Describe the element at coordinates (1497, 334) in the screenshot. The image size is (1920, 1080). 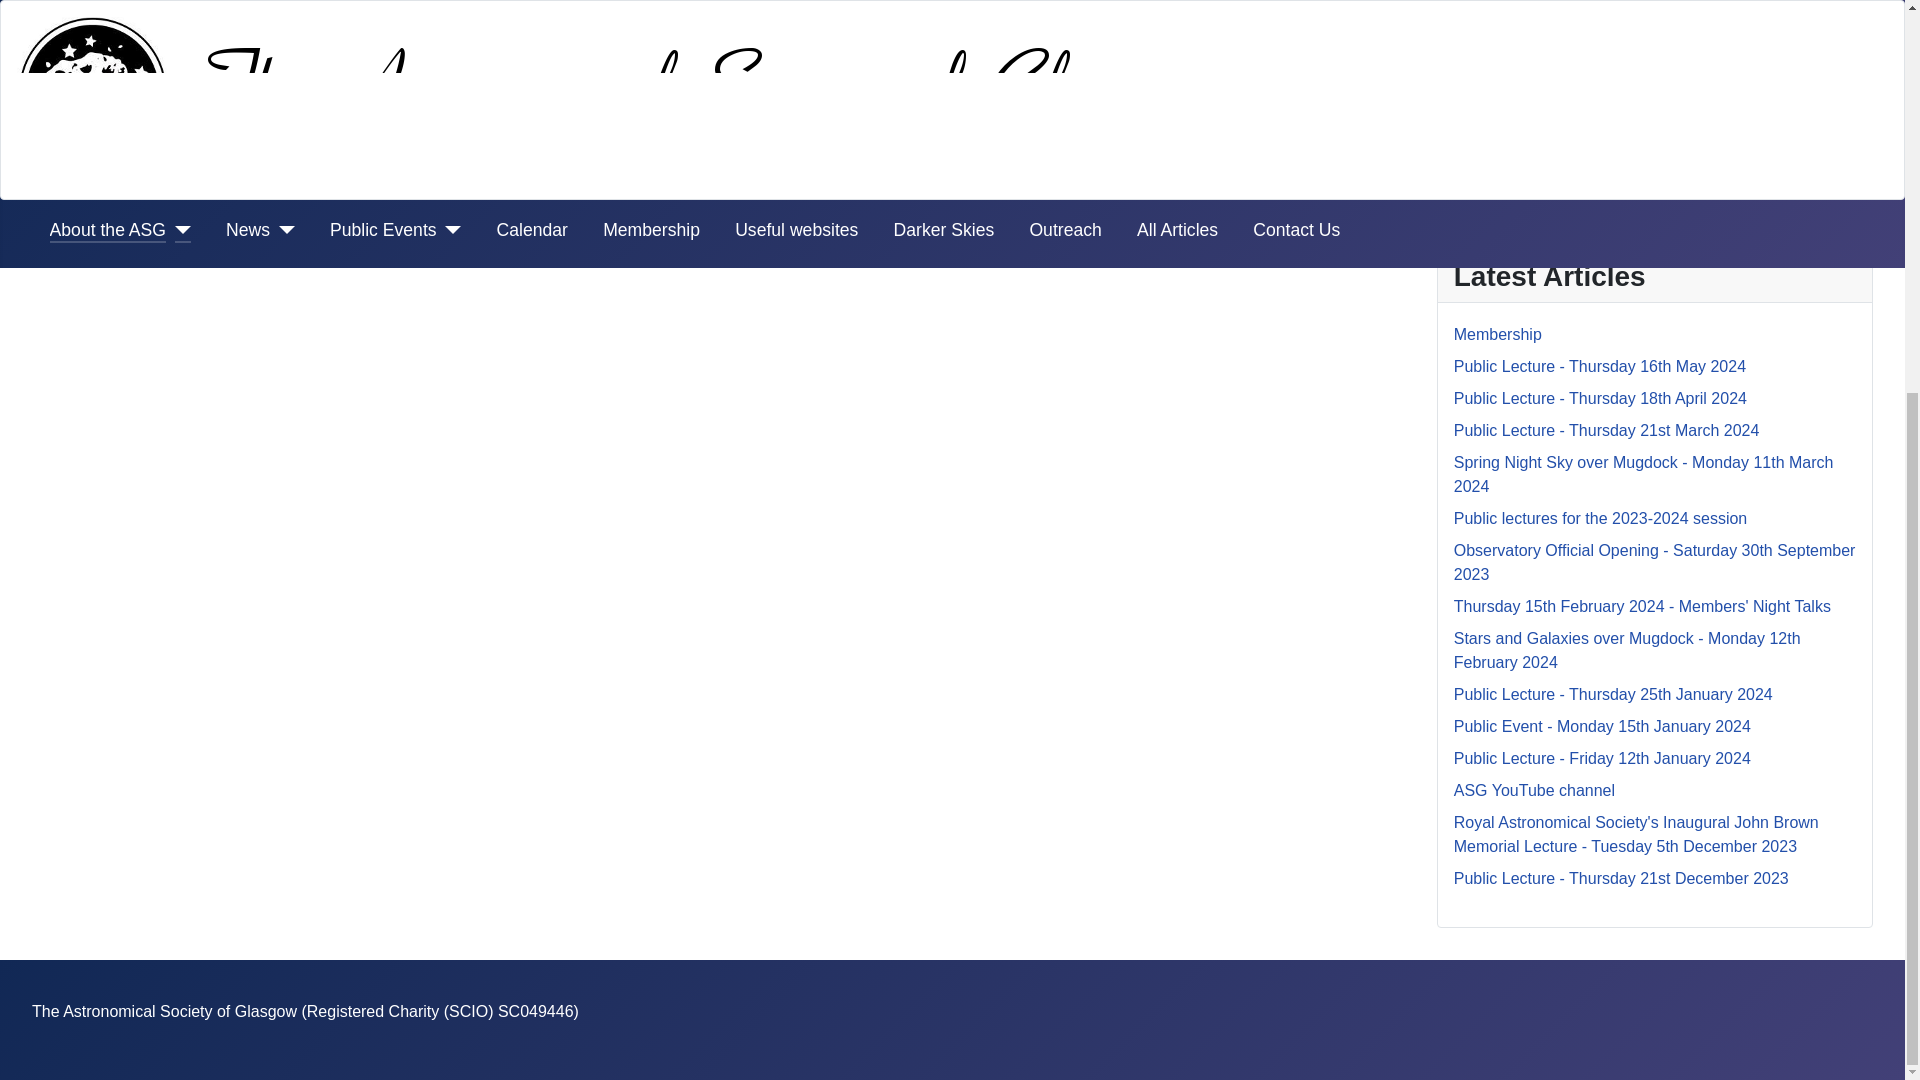
I see `Membership` at that location.